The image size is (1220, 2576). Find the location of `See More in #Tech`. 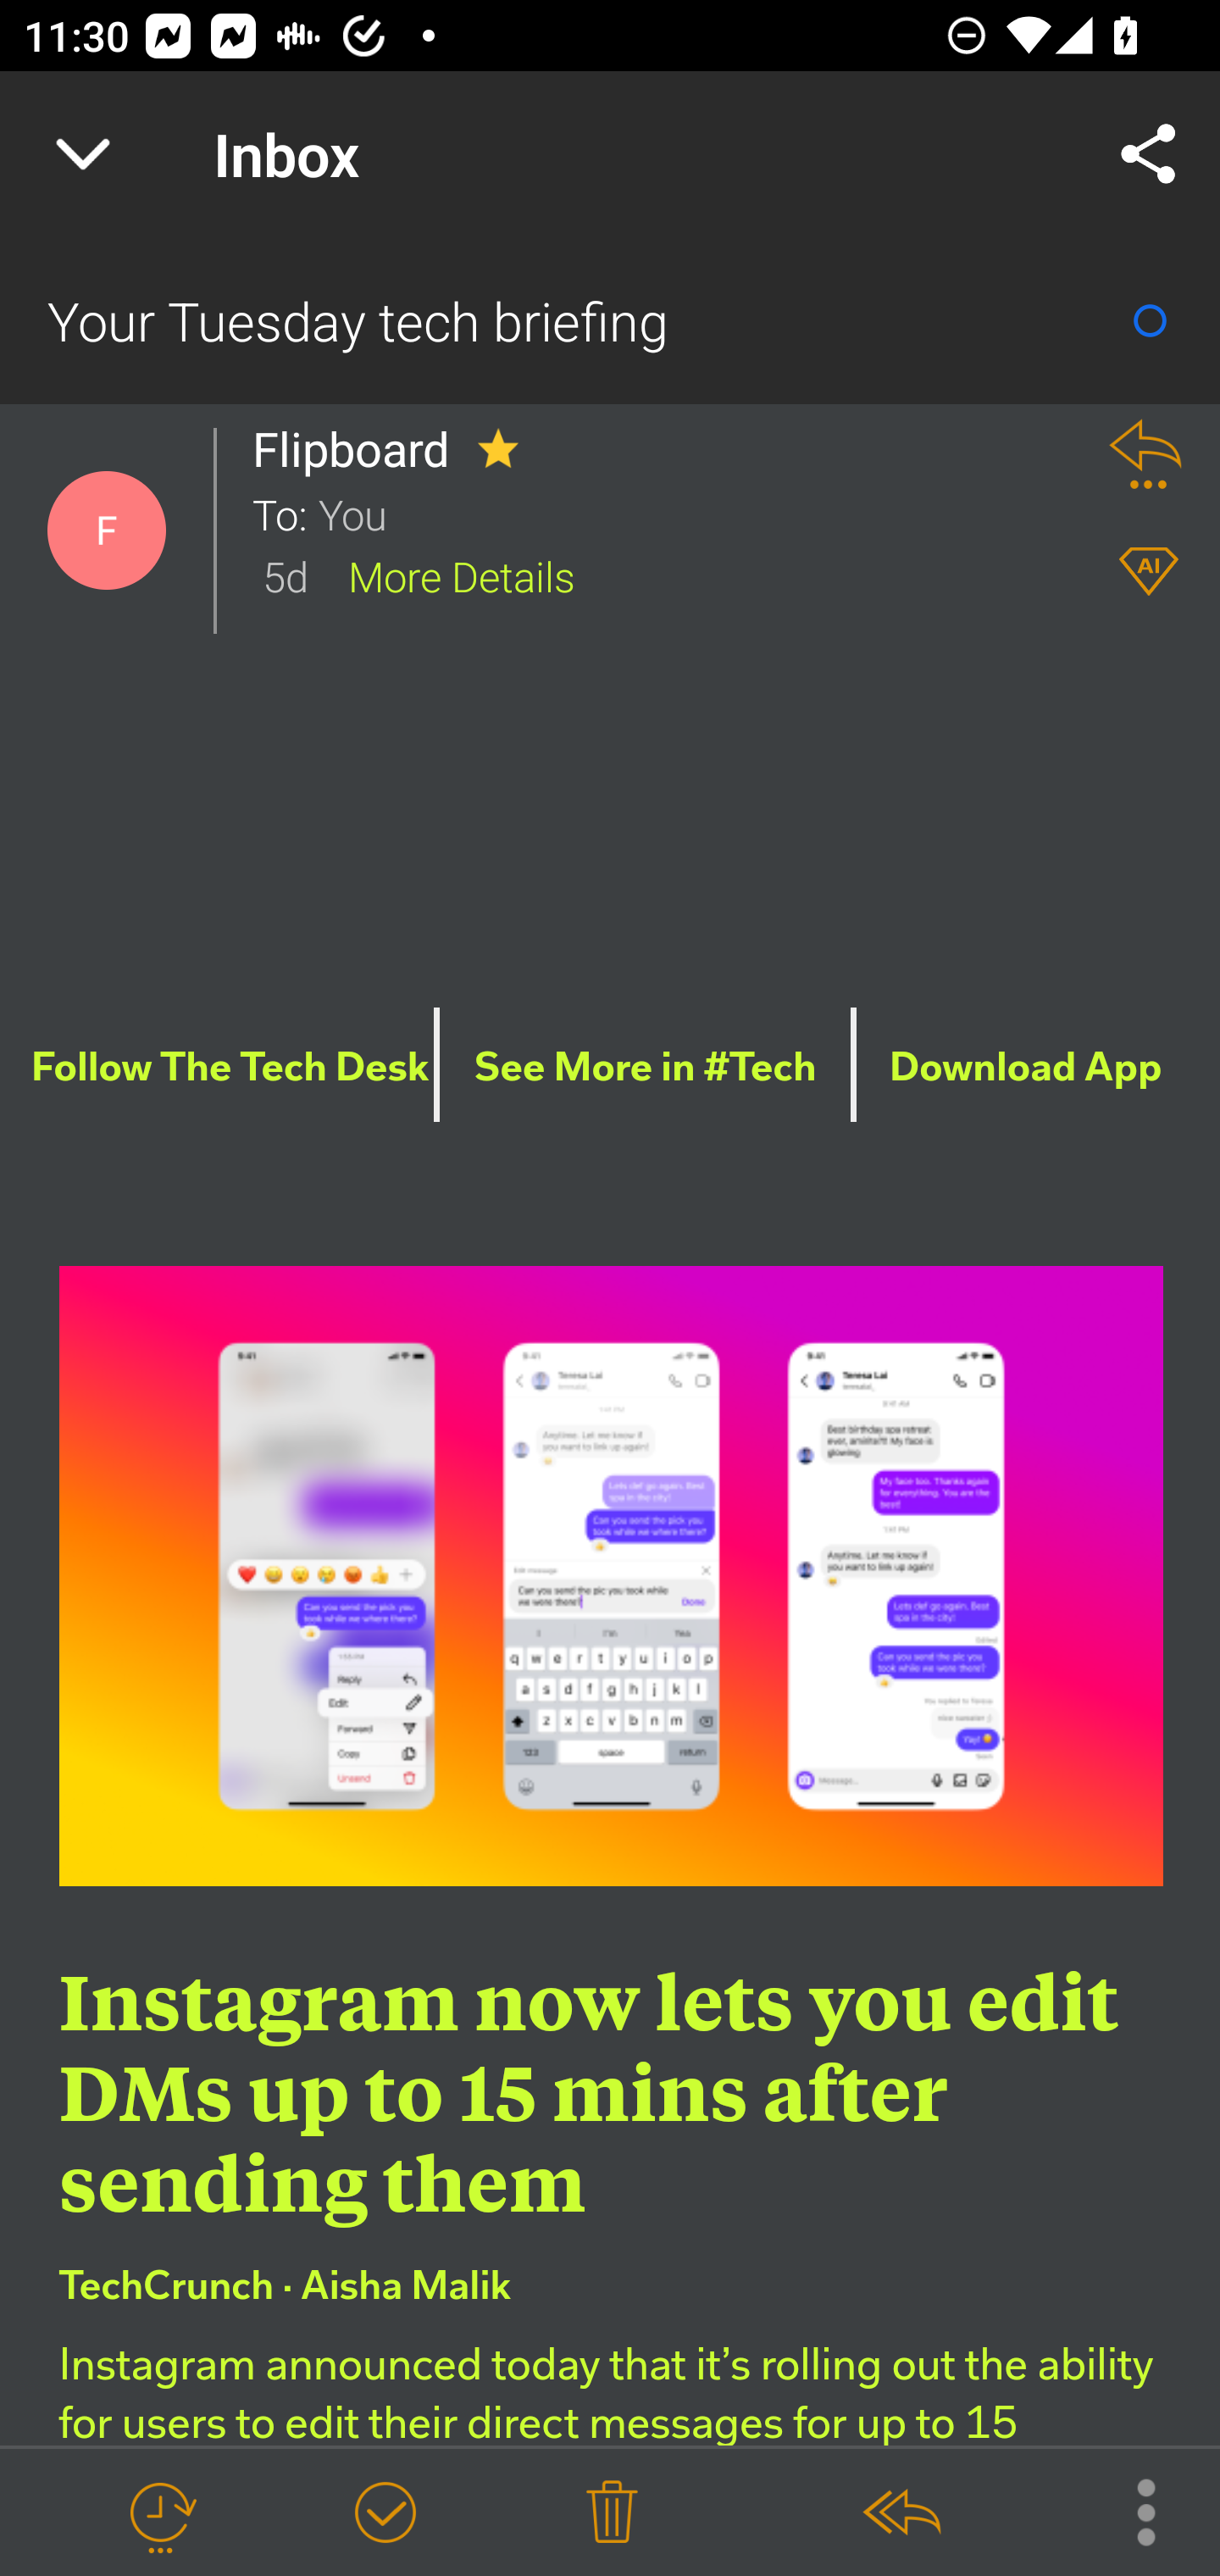

See More in #Tech is located at coordinates (644, 1068).